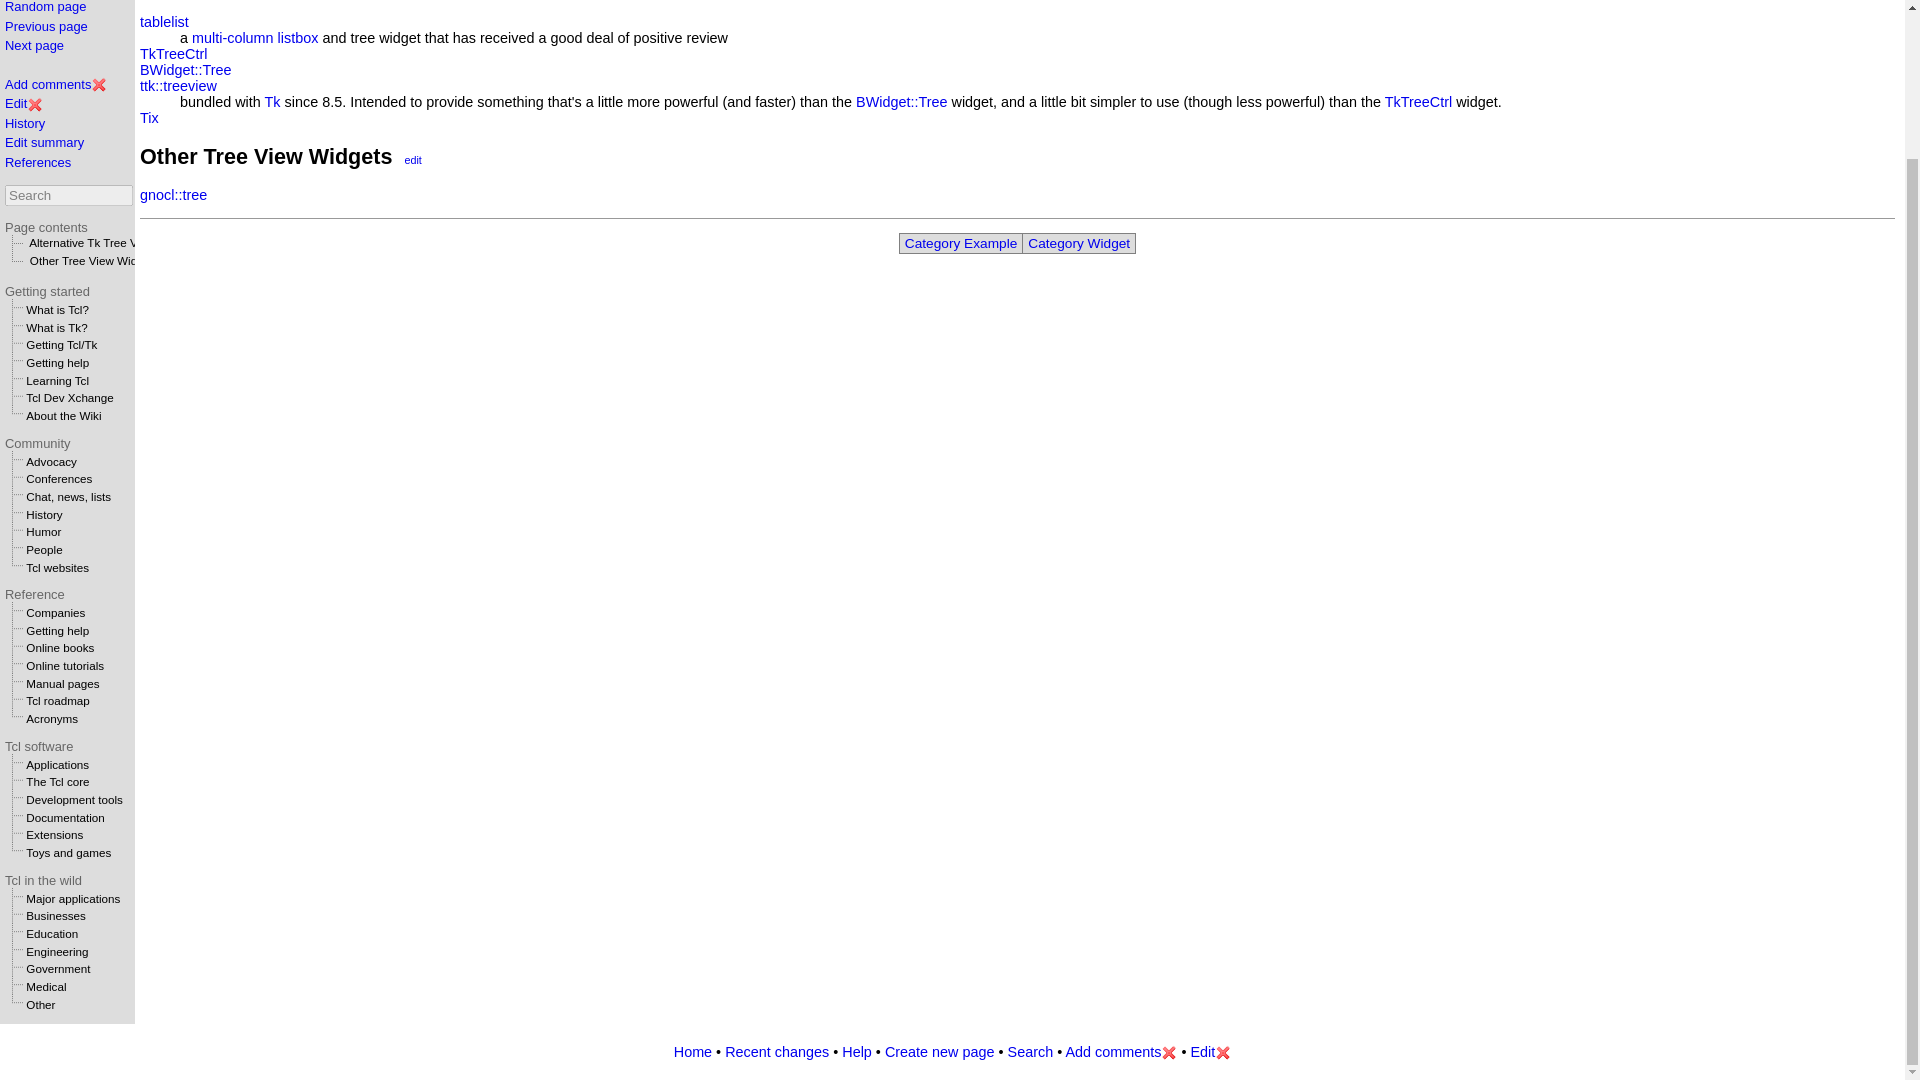  What do you see at coordinates (901, 102) in the screenshot?
I see `BWidget::Tree` at bounding box center [901, 102].